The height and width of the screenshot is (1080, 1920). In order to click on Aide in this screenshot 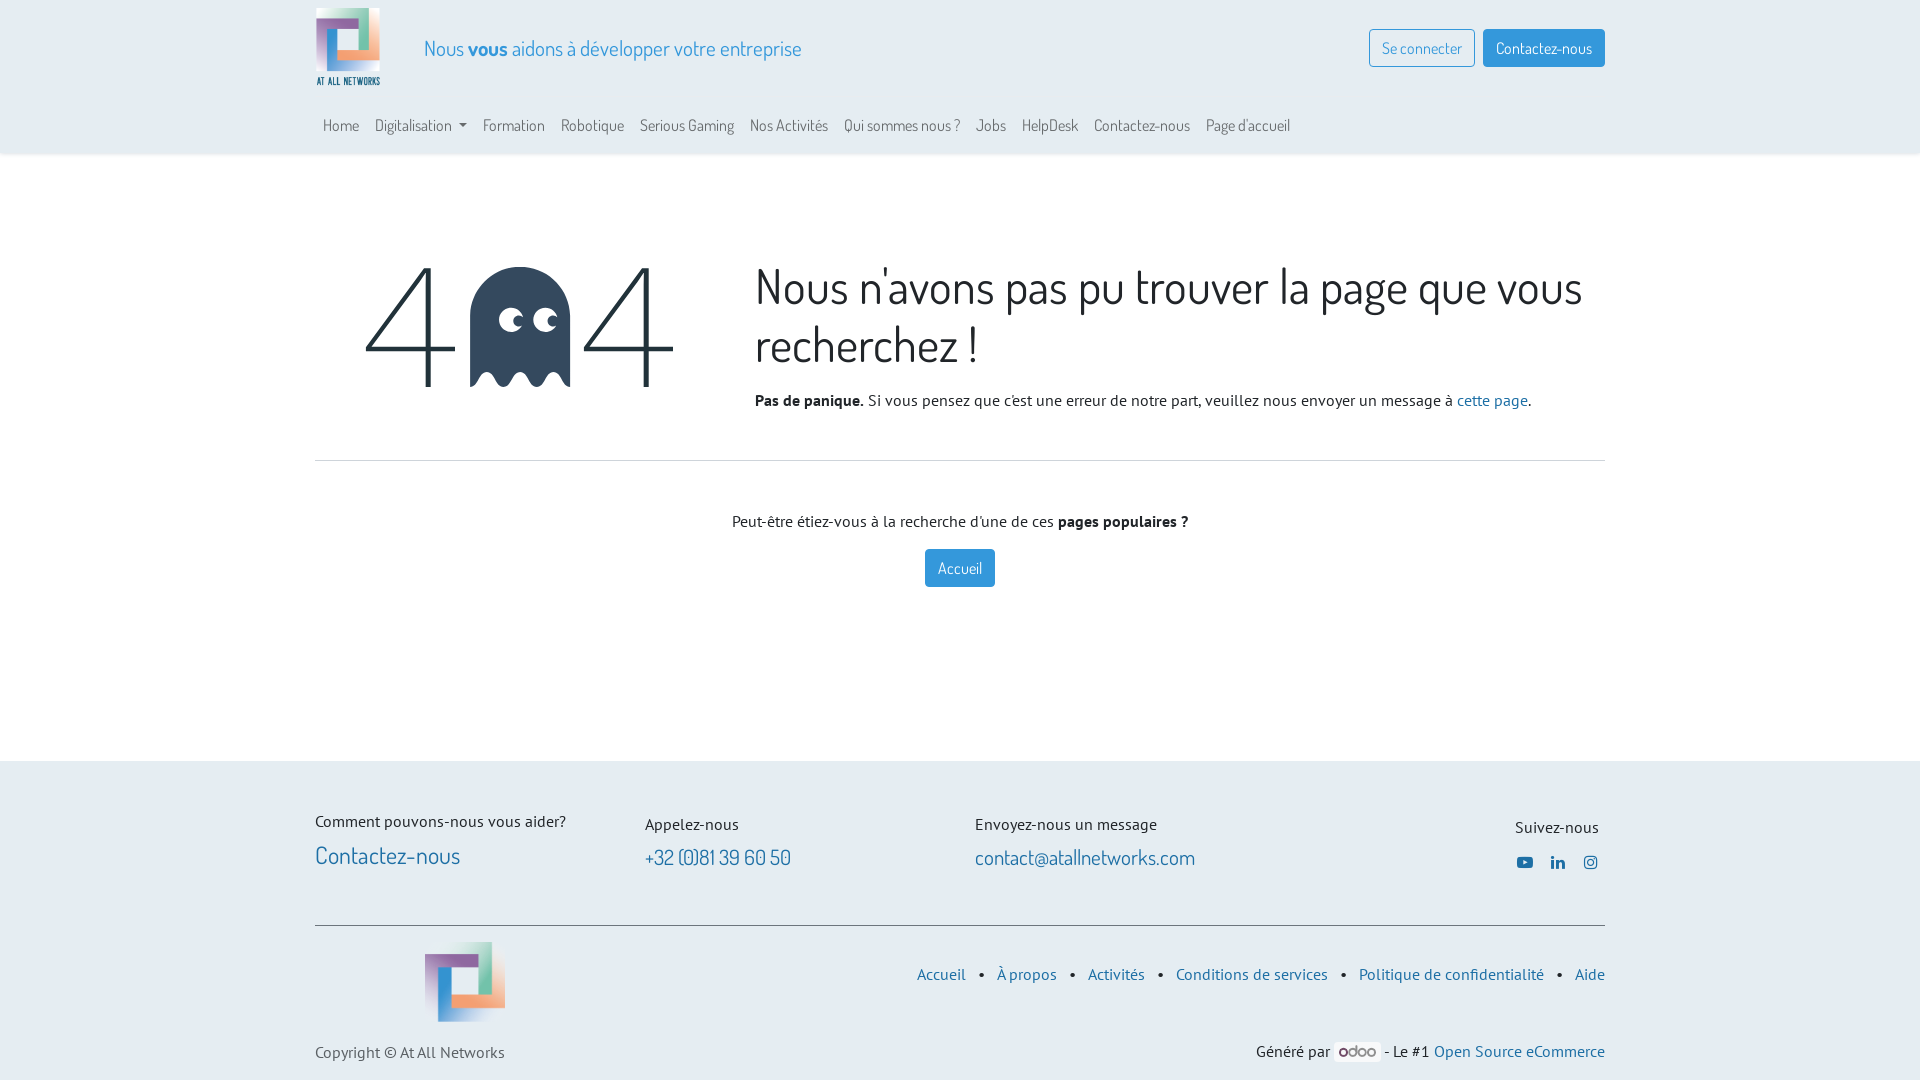, I will do `click(1590, 974)`.